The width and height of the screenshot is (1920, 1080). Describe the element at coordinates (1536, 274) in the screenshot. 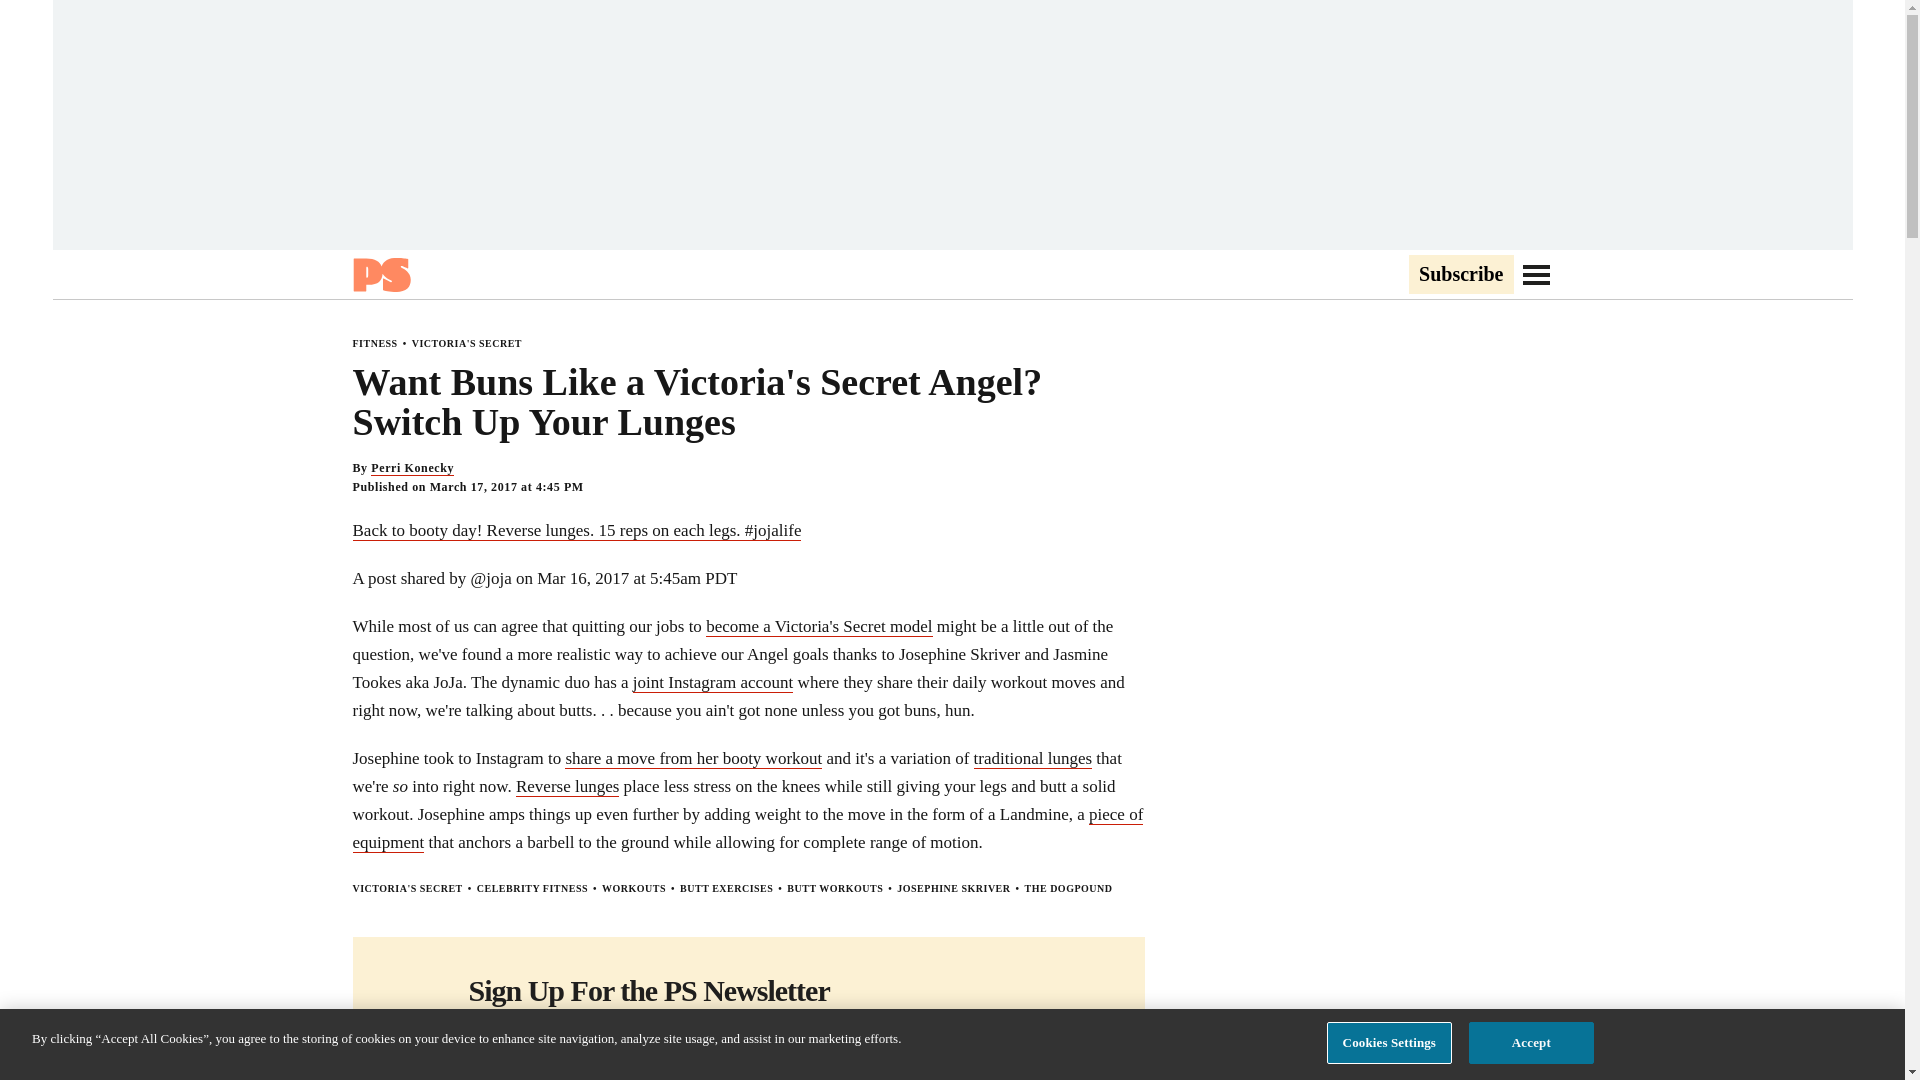

I see `Go to Navigation` at that location.